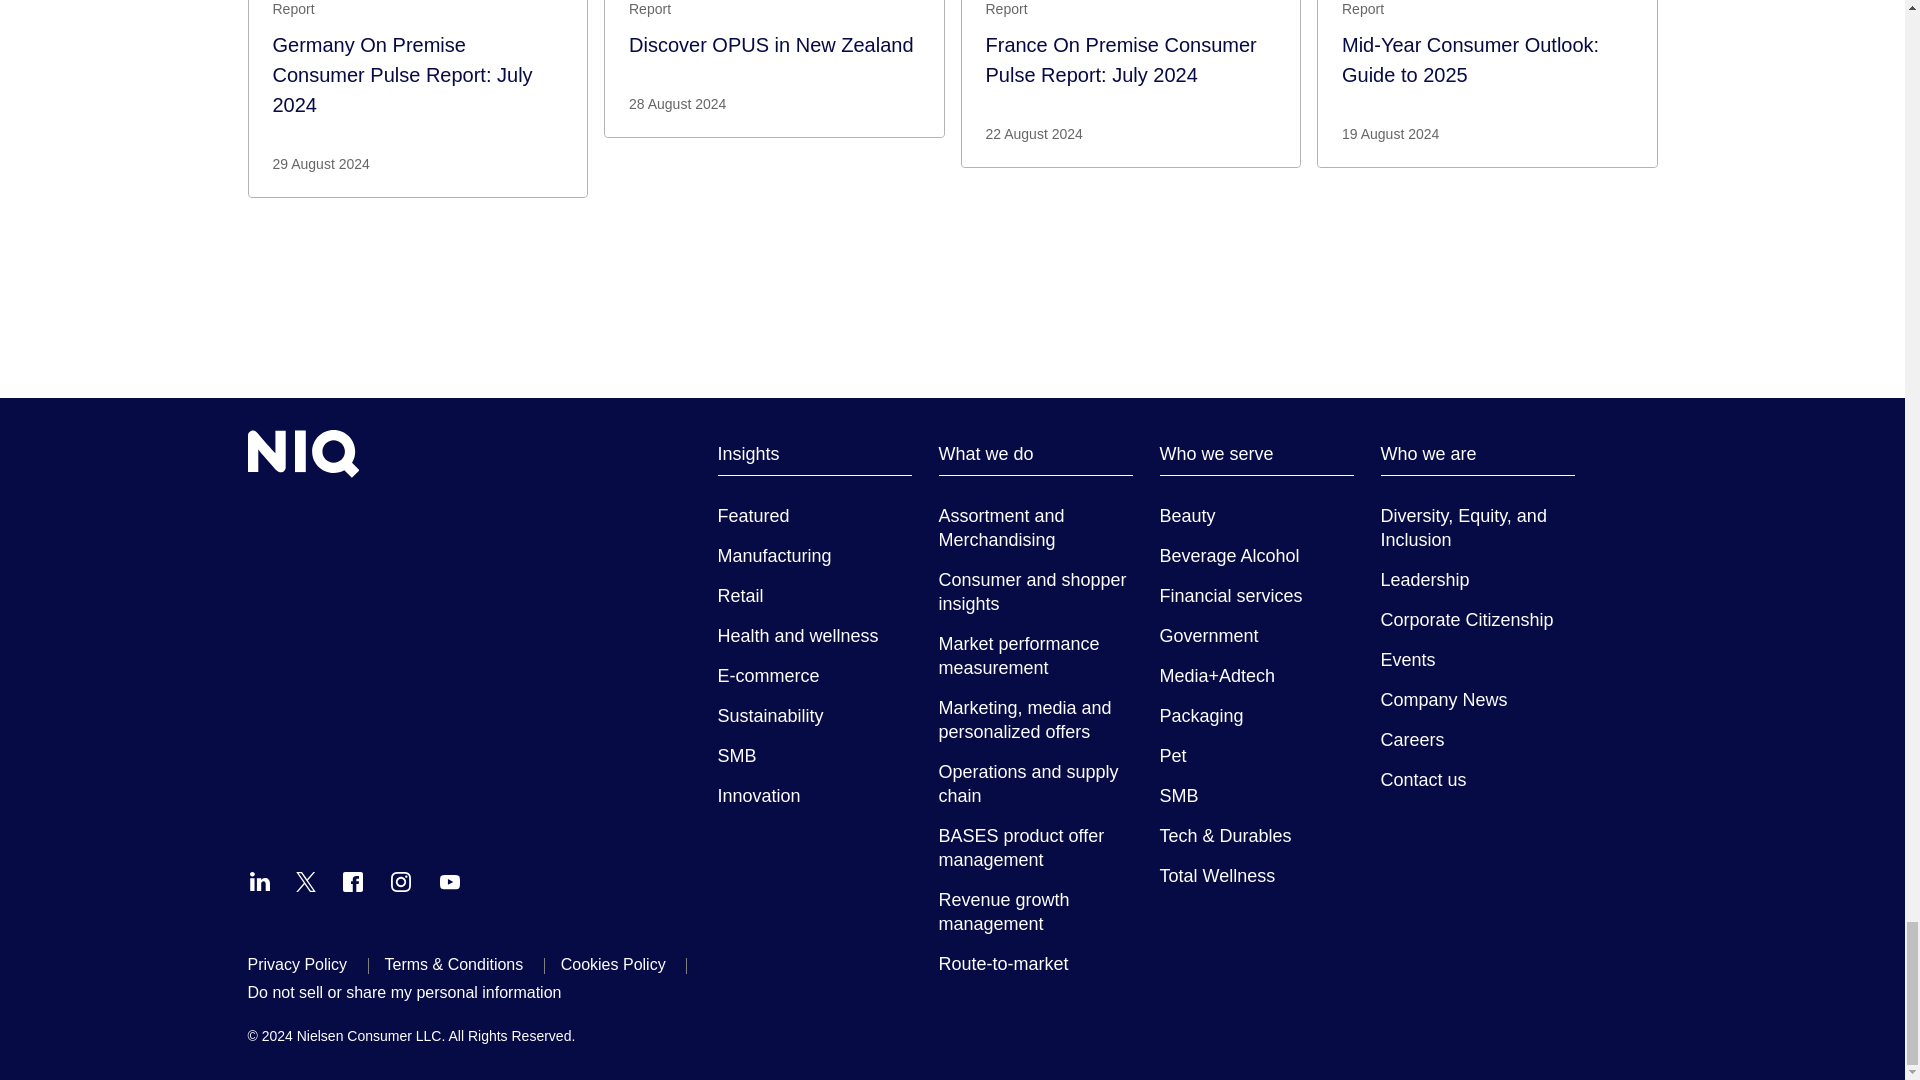 The height and width of the screenshot is (1080, 1920). What do you see at coordinates (400, 882) in the screenshot?
I see `Instagram` at bounding box center [400, 882].